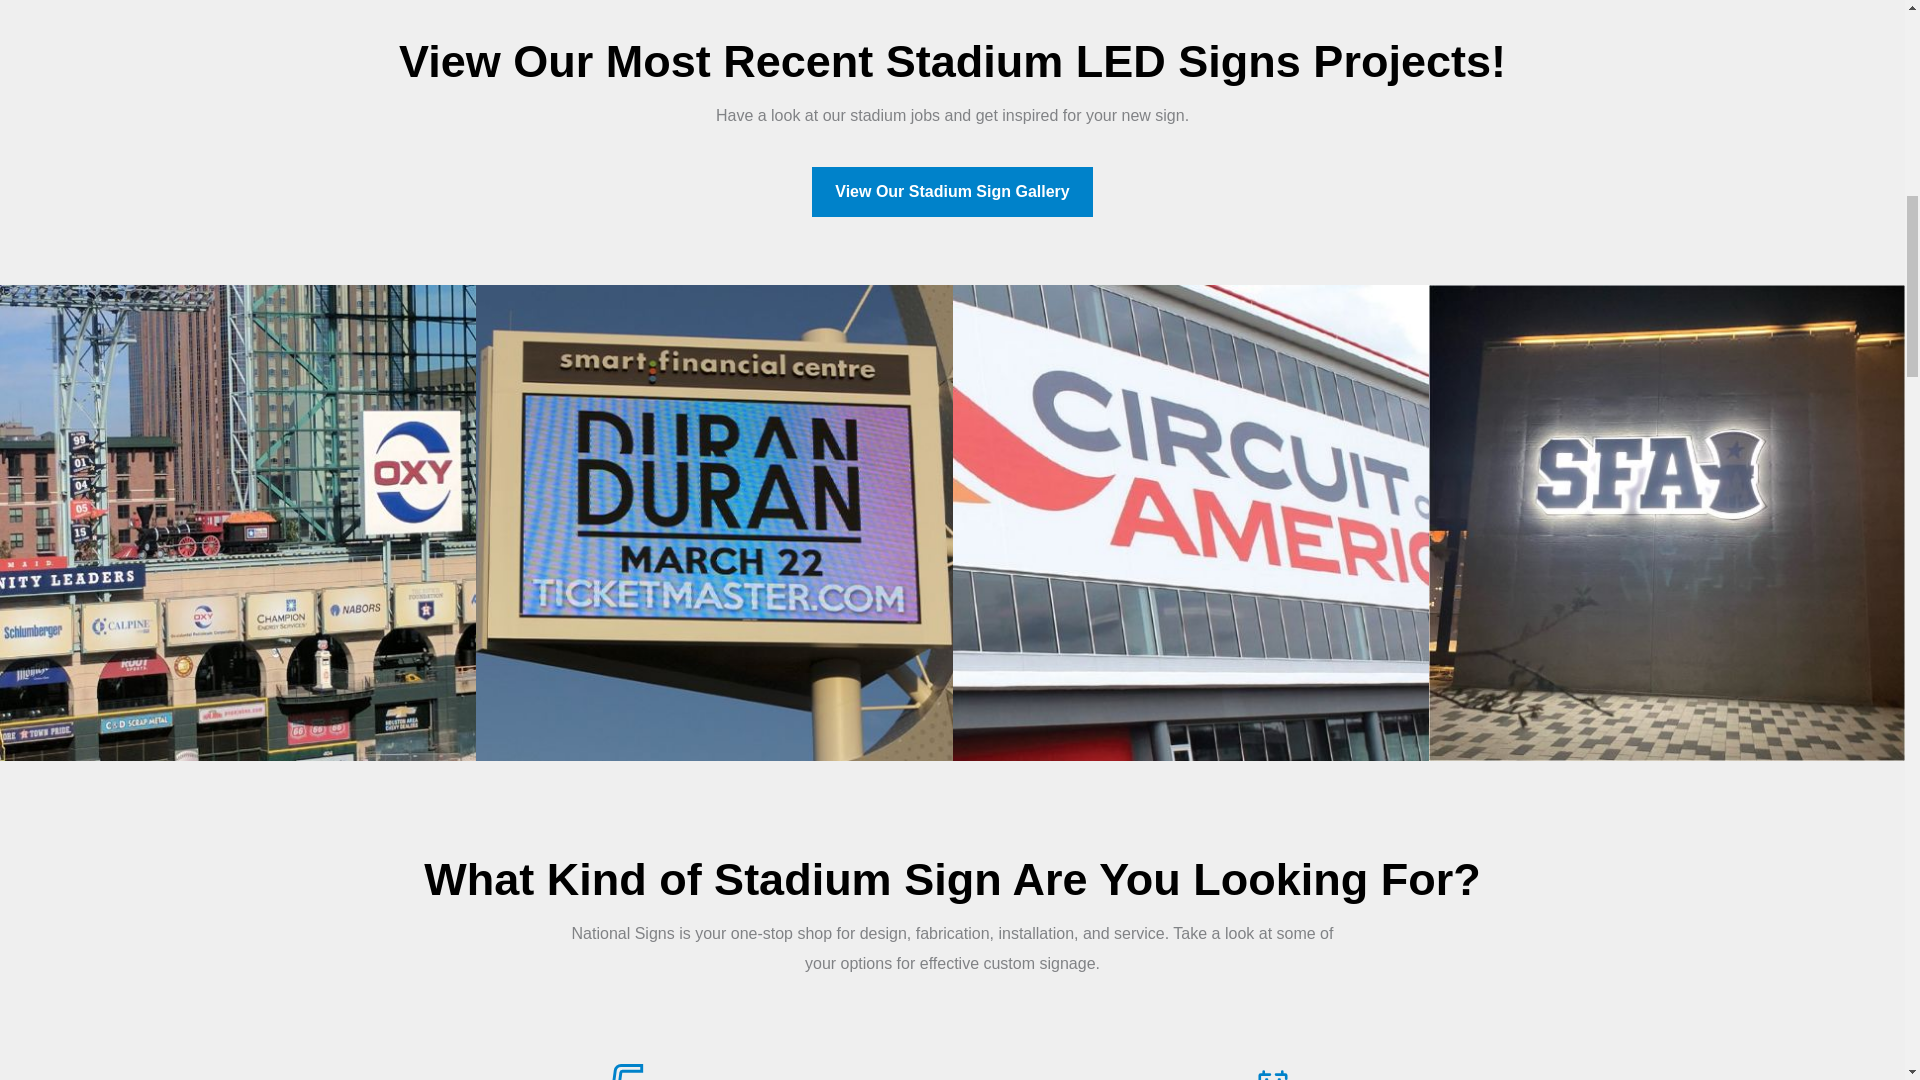 Image resolution: width=1920 pixels, height=1080 pixels. Describe the element at coordinates (1190, 523) in the screenshot. I see `Stadium Signs 4` at that location.